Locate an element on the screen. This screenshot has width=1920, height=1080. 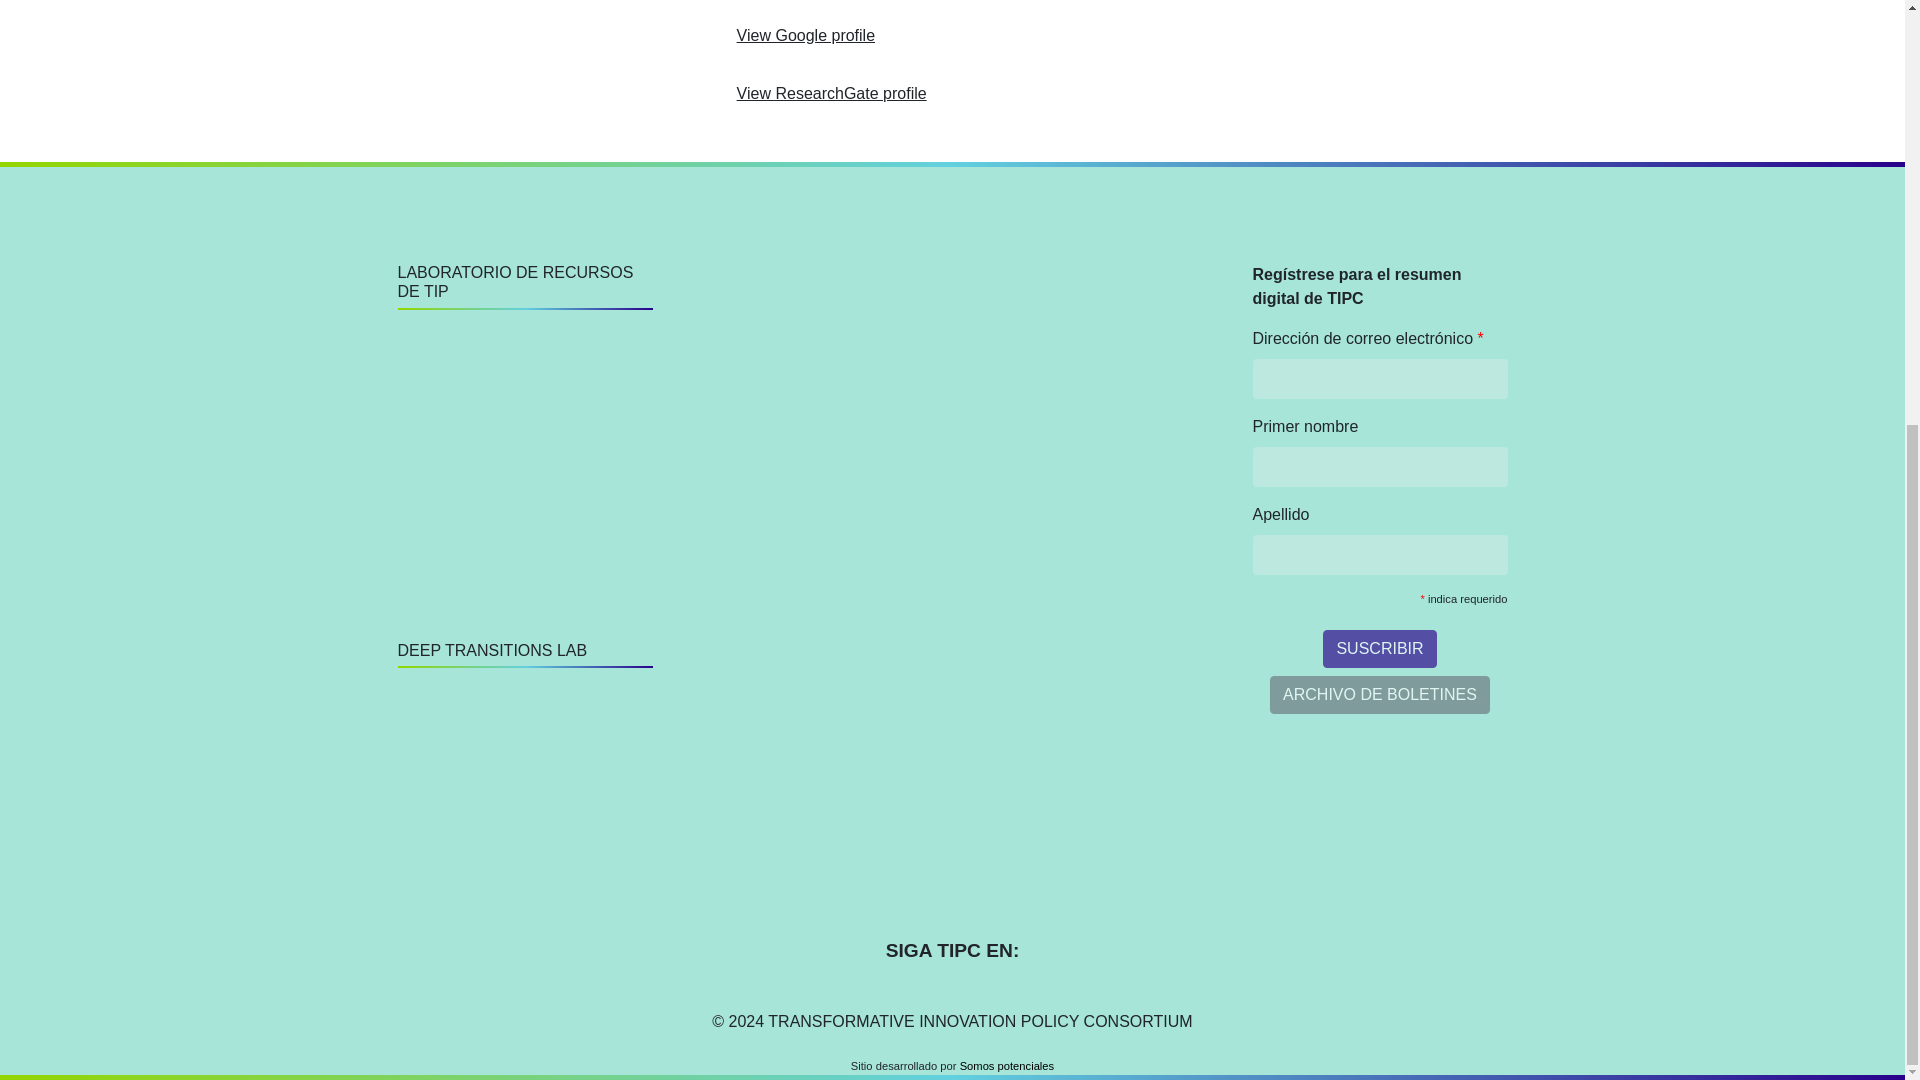
ARCHIVO DE BOLETINES is located at coordinates (1379, 694).